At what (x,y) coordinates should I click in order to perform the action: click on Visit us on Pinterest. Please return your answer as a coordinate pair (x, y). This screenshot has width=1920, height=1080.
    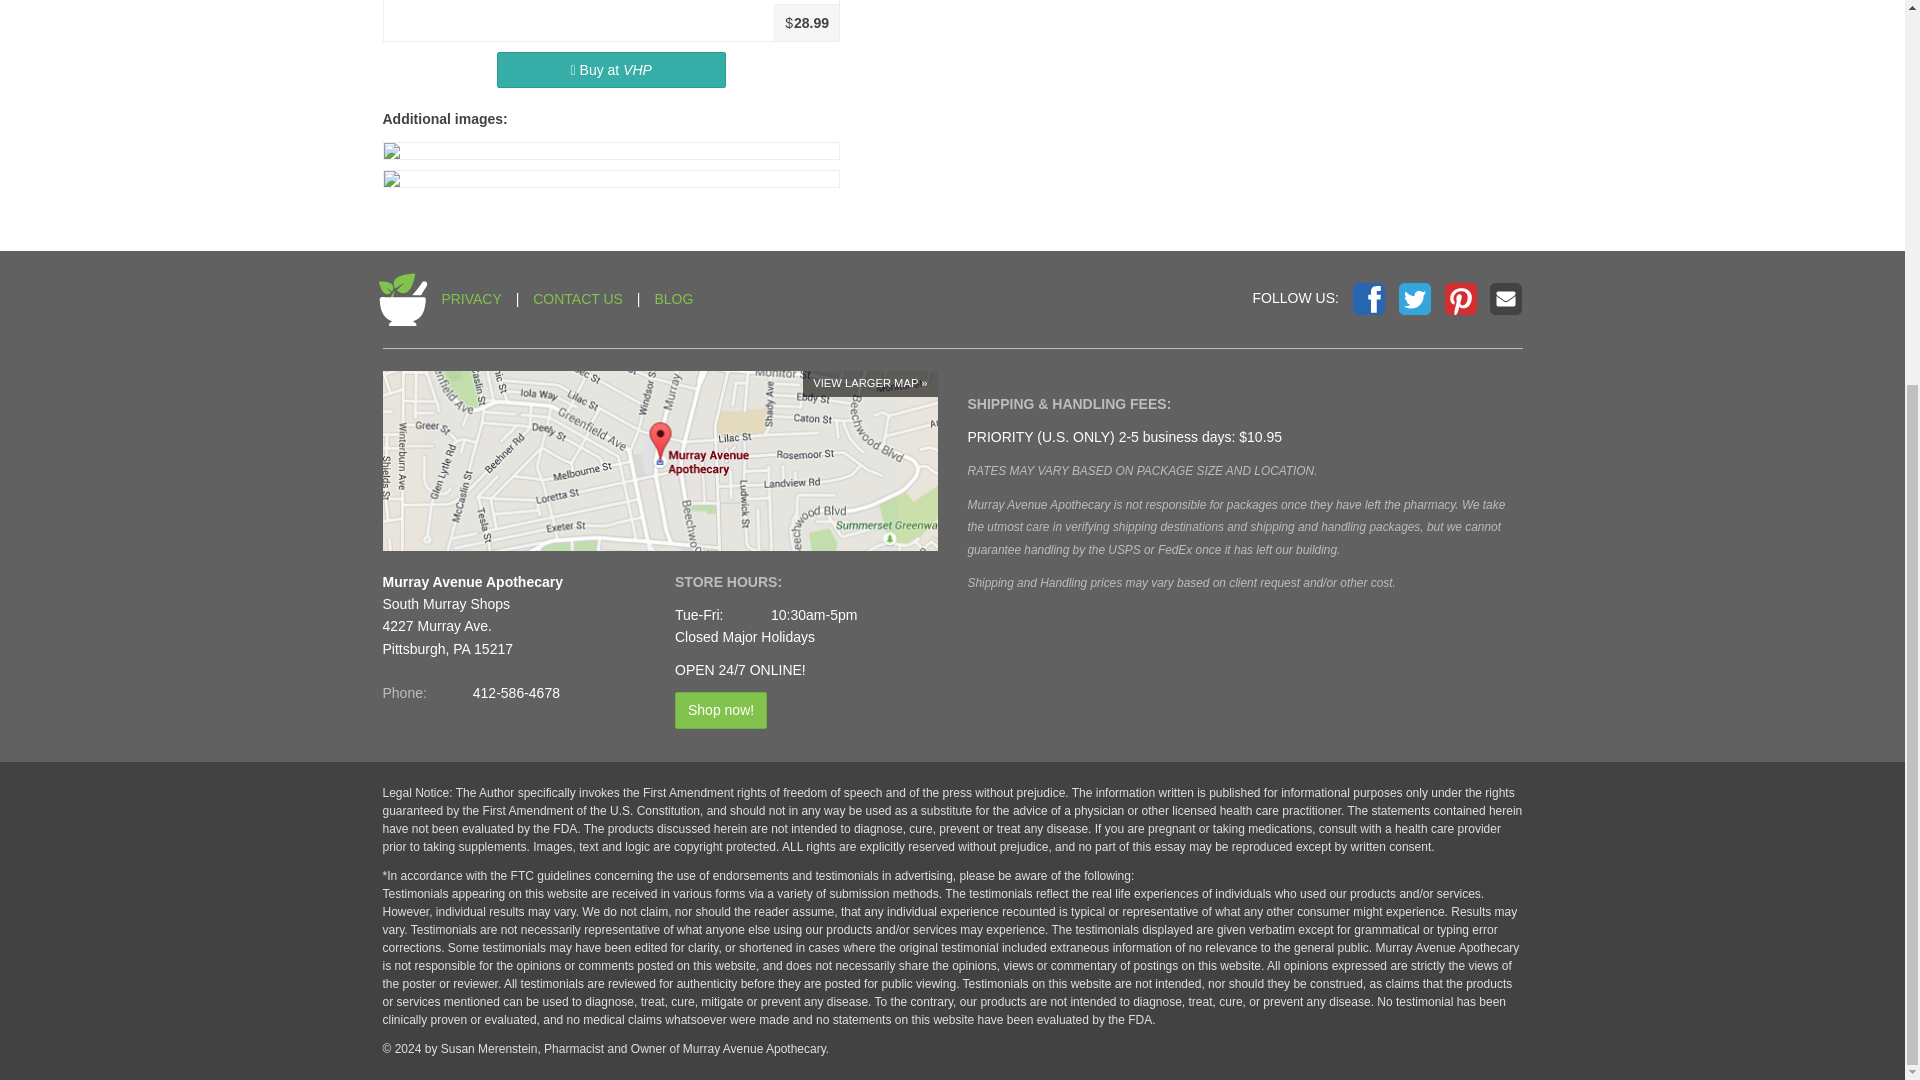
    Looking at the image, I should click on (1460, 298).